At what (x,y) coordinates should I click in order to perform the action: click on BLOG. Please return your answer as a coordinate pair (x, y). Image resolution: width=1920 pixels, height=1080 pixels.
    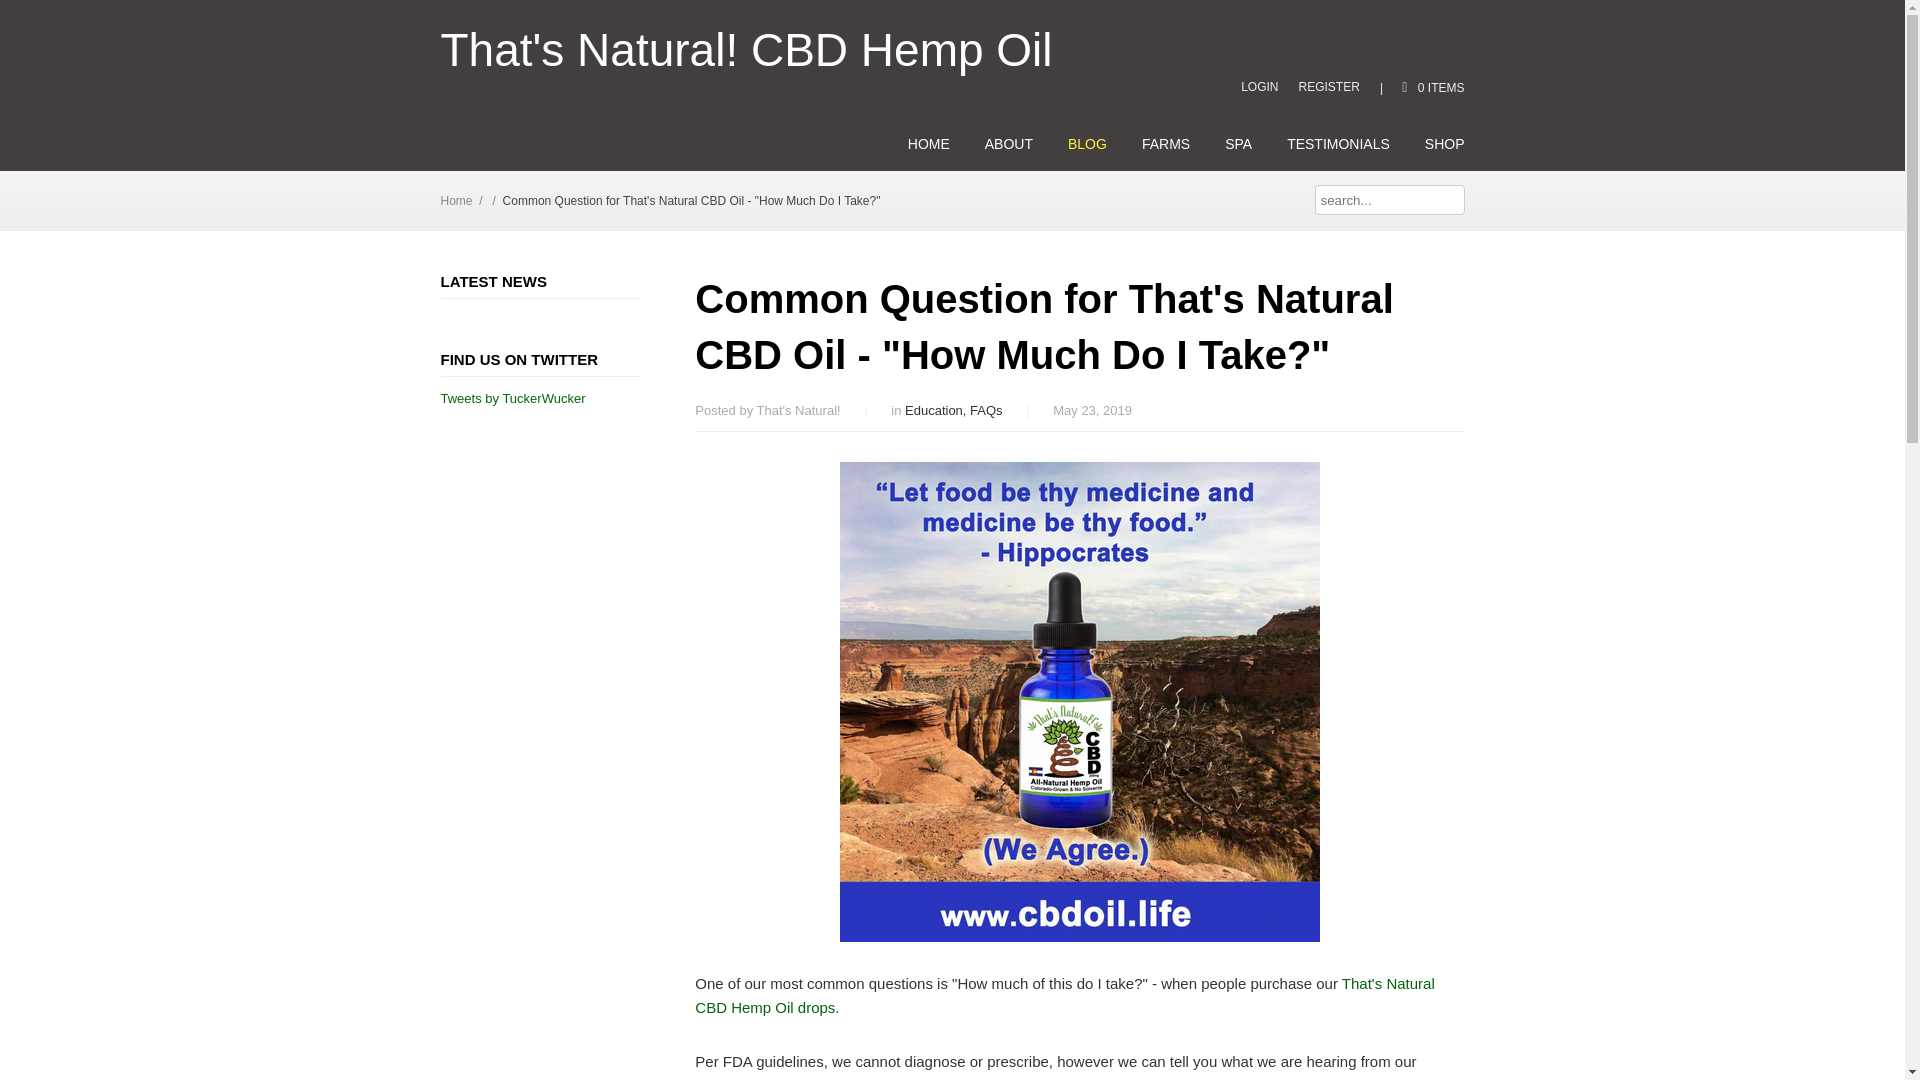
    Looking at the image, I should click on (1087, 144).